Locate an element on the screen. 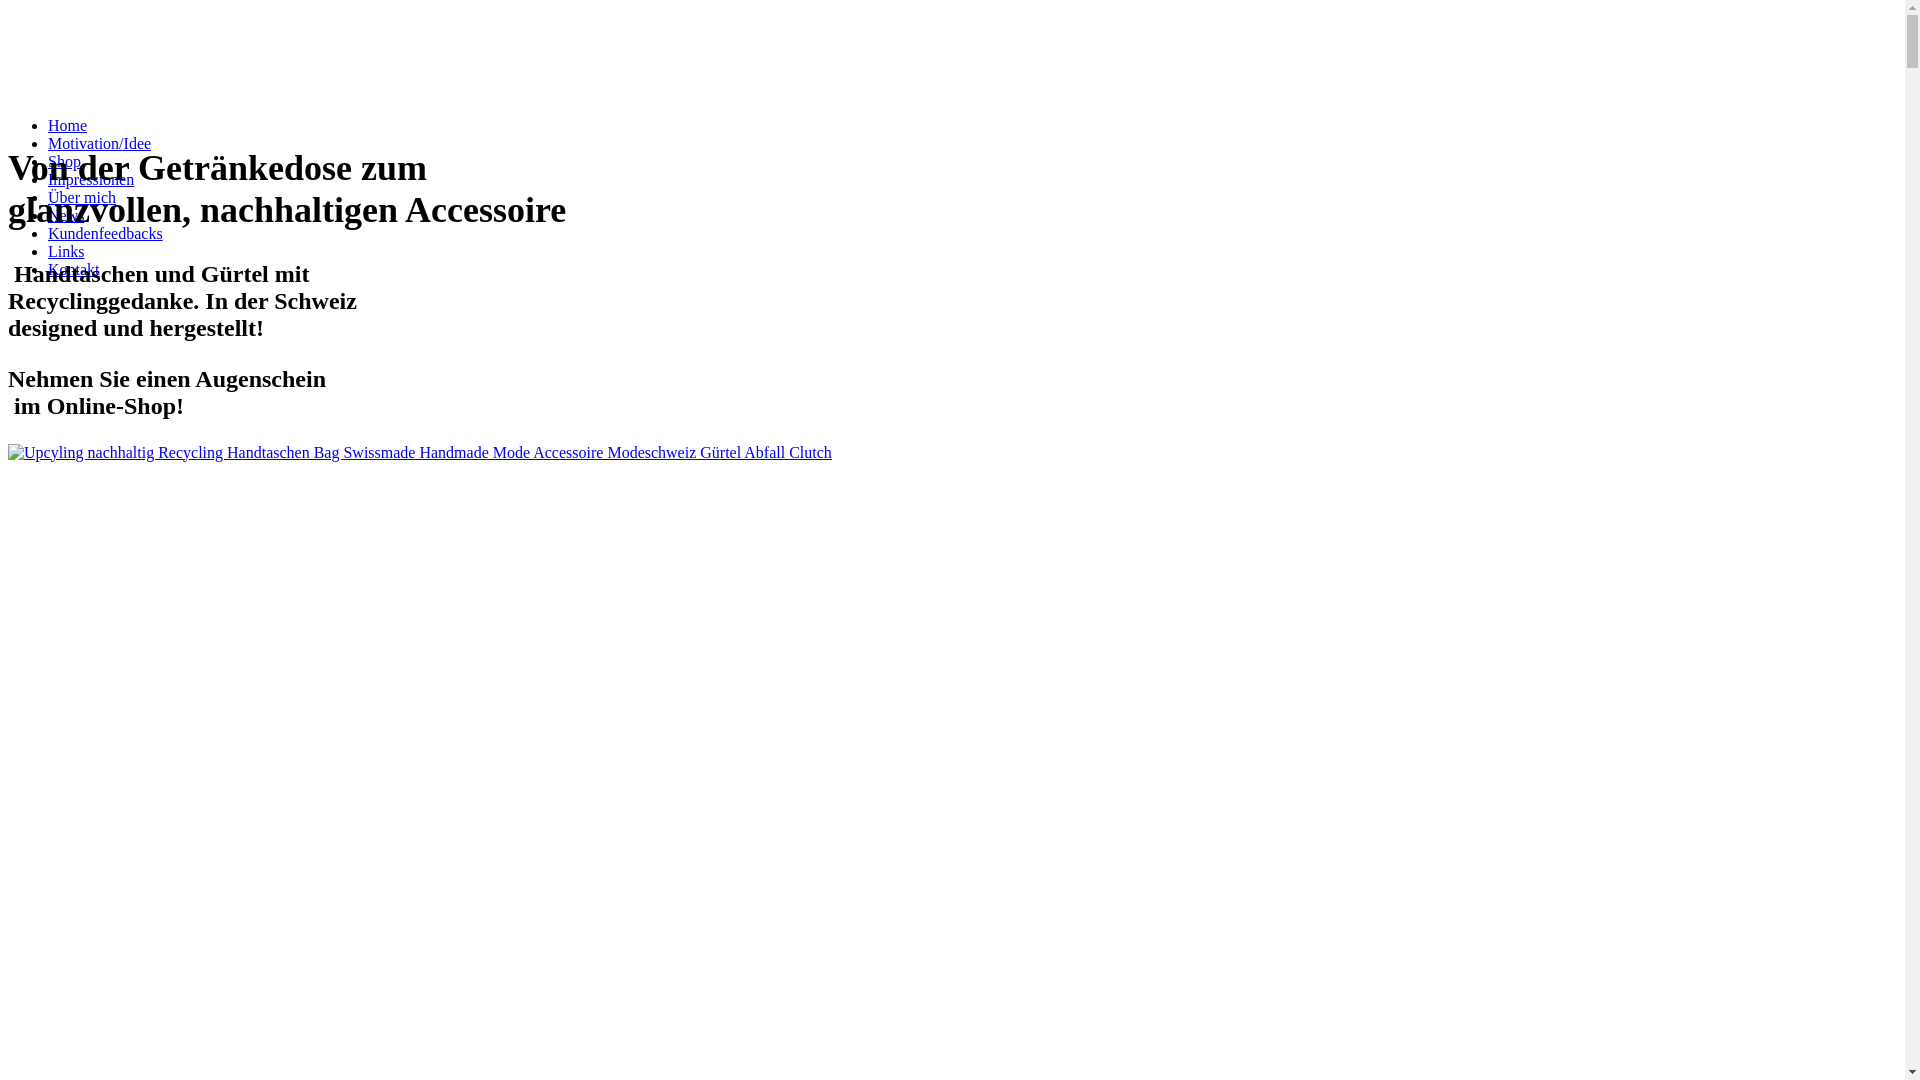 This screenshot has width=1920, height=1080. Links is located at coordinates (66, 252).